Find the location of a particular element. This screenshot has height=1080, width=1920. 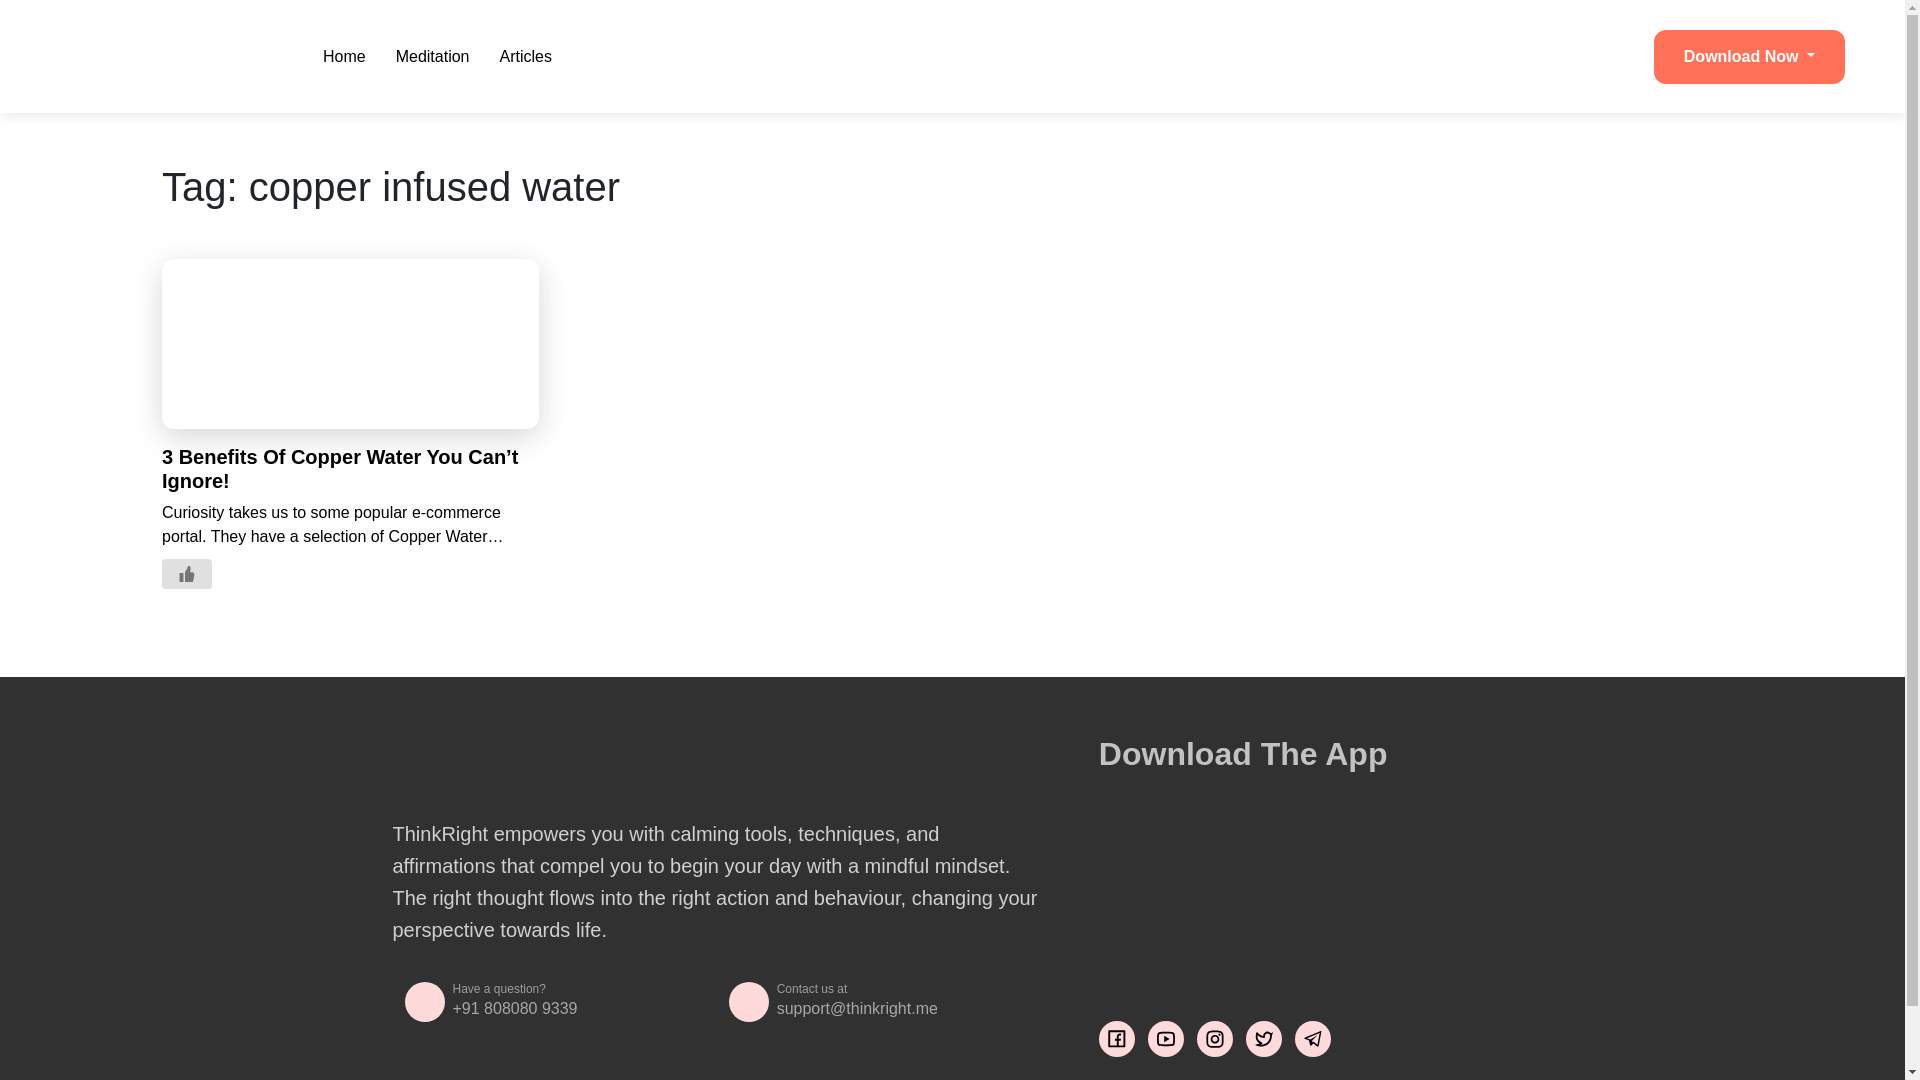

Meditation is located at coordinates (432, 56).